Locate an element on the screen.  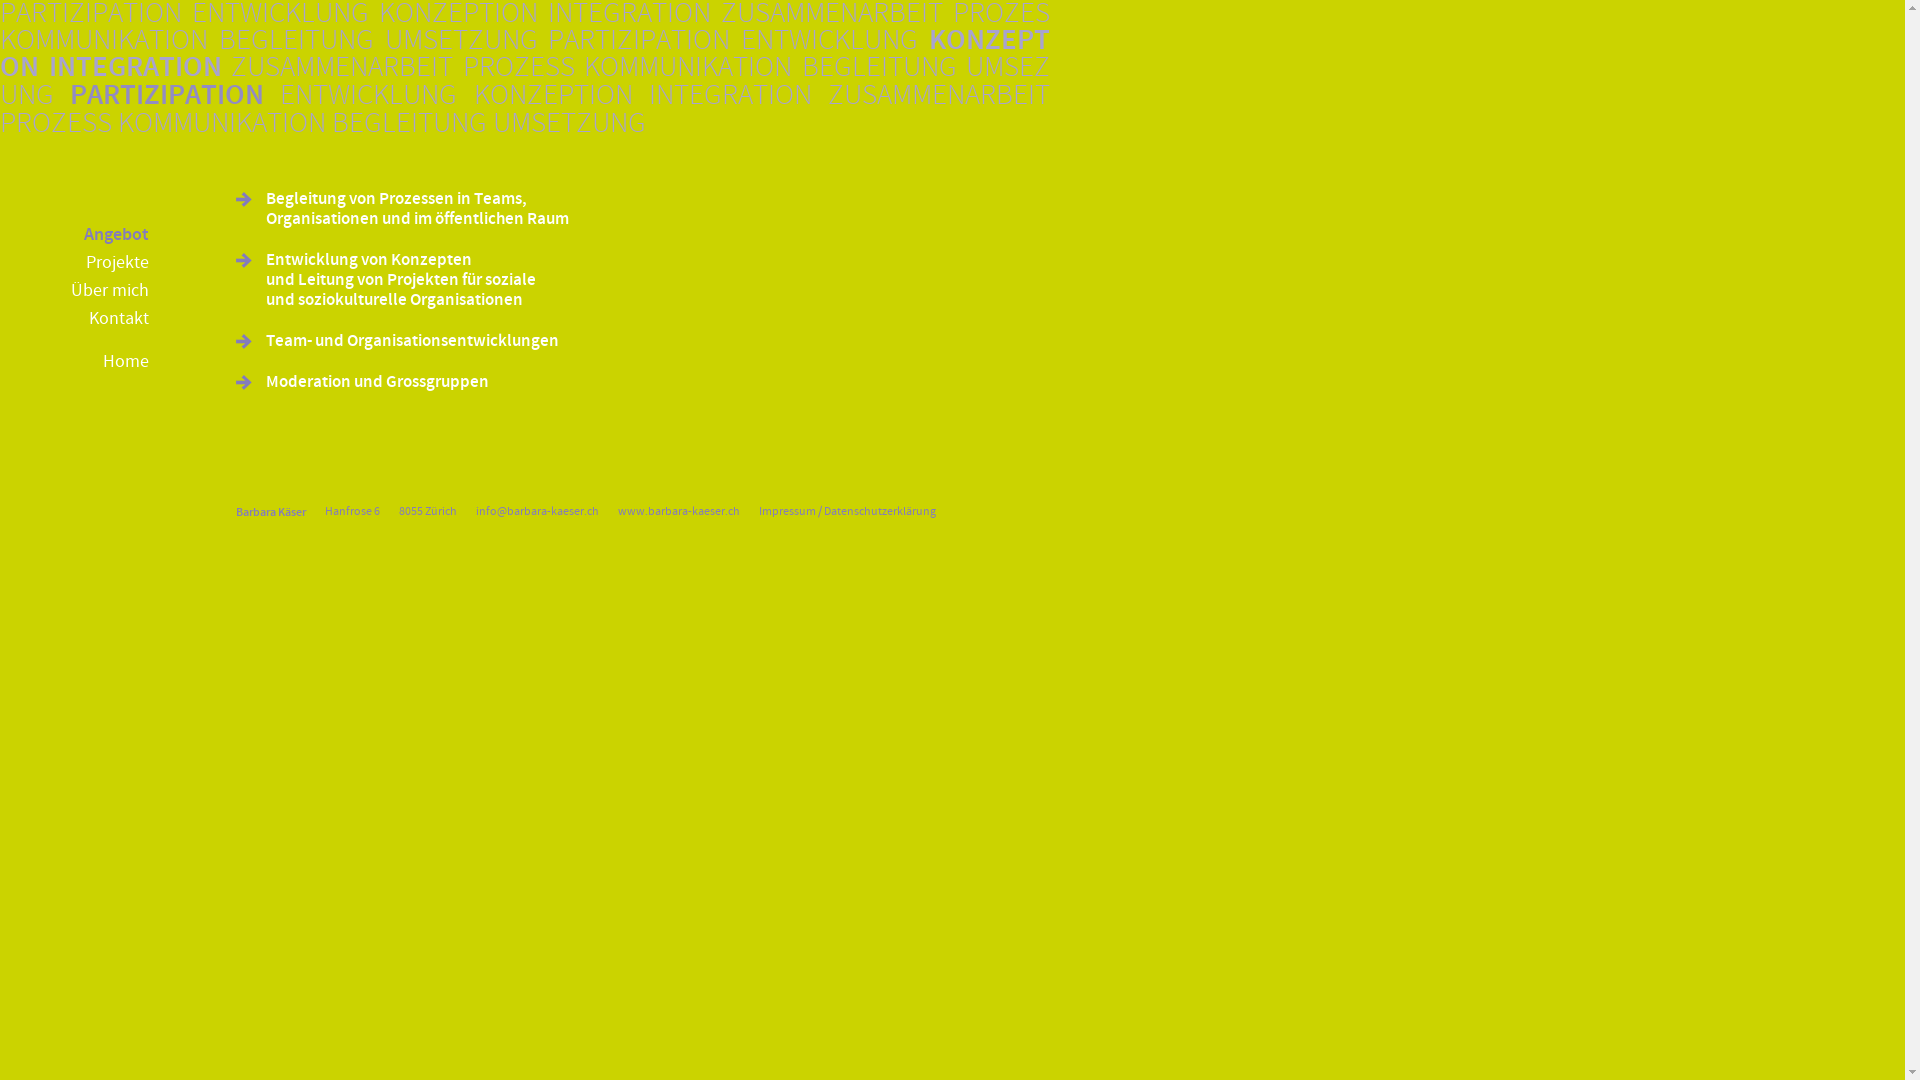
www.barbara-kaeser.ch is located at coordinates (679, 512).